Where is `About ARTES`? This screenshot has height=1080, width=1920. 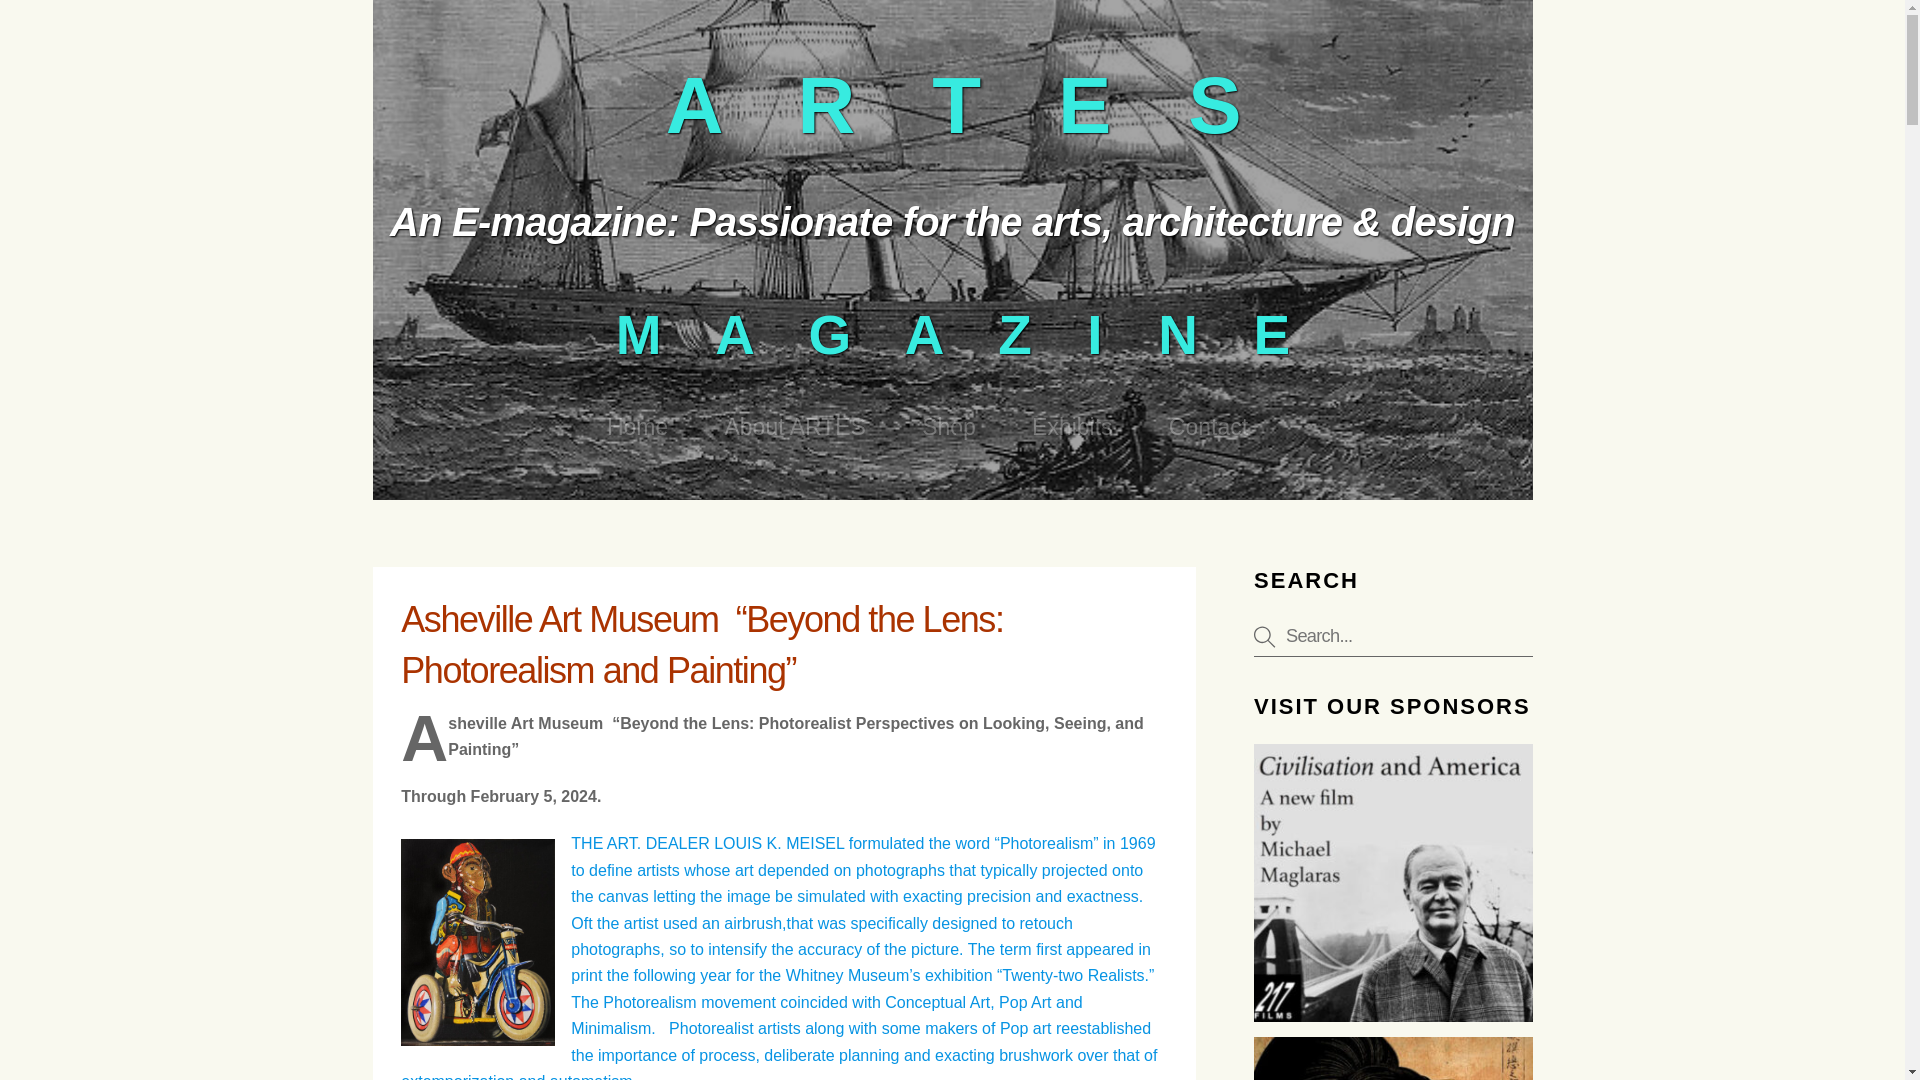
About ARTES is located at coordinates (794, 428).